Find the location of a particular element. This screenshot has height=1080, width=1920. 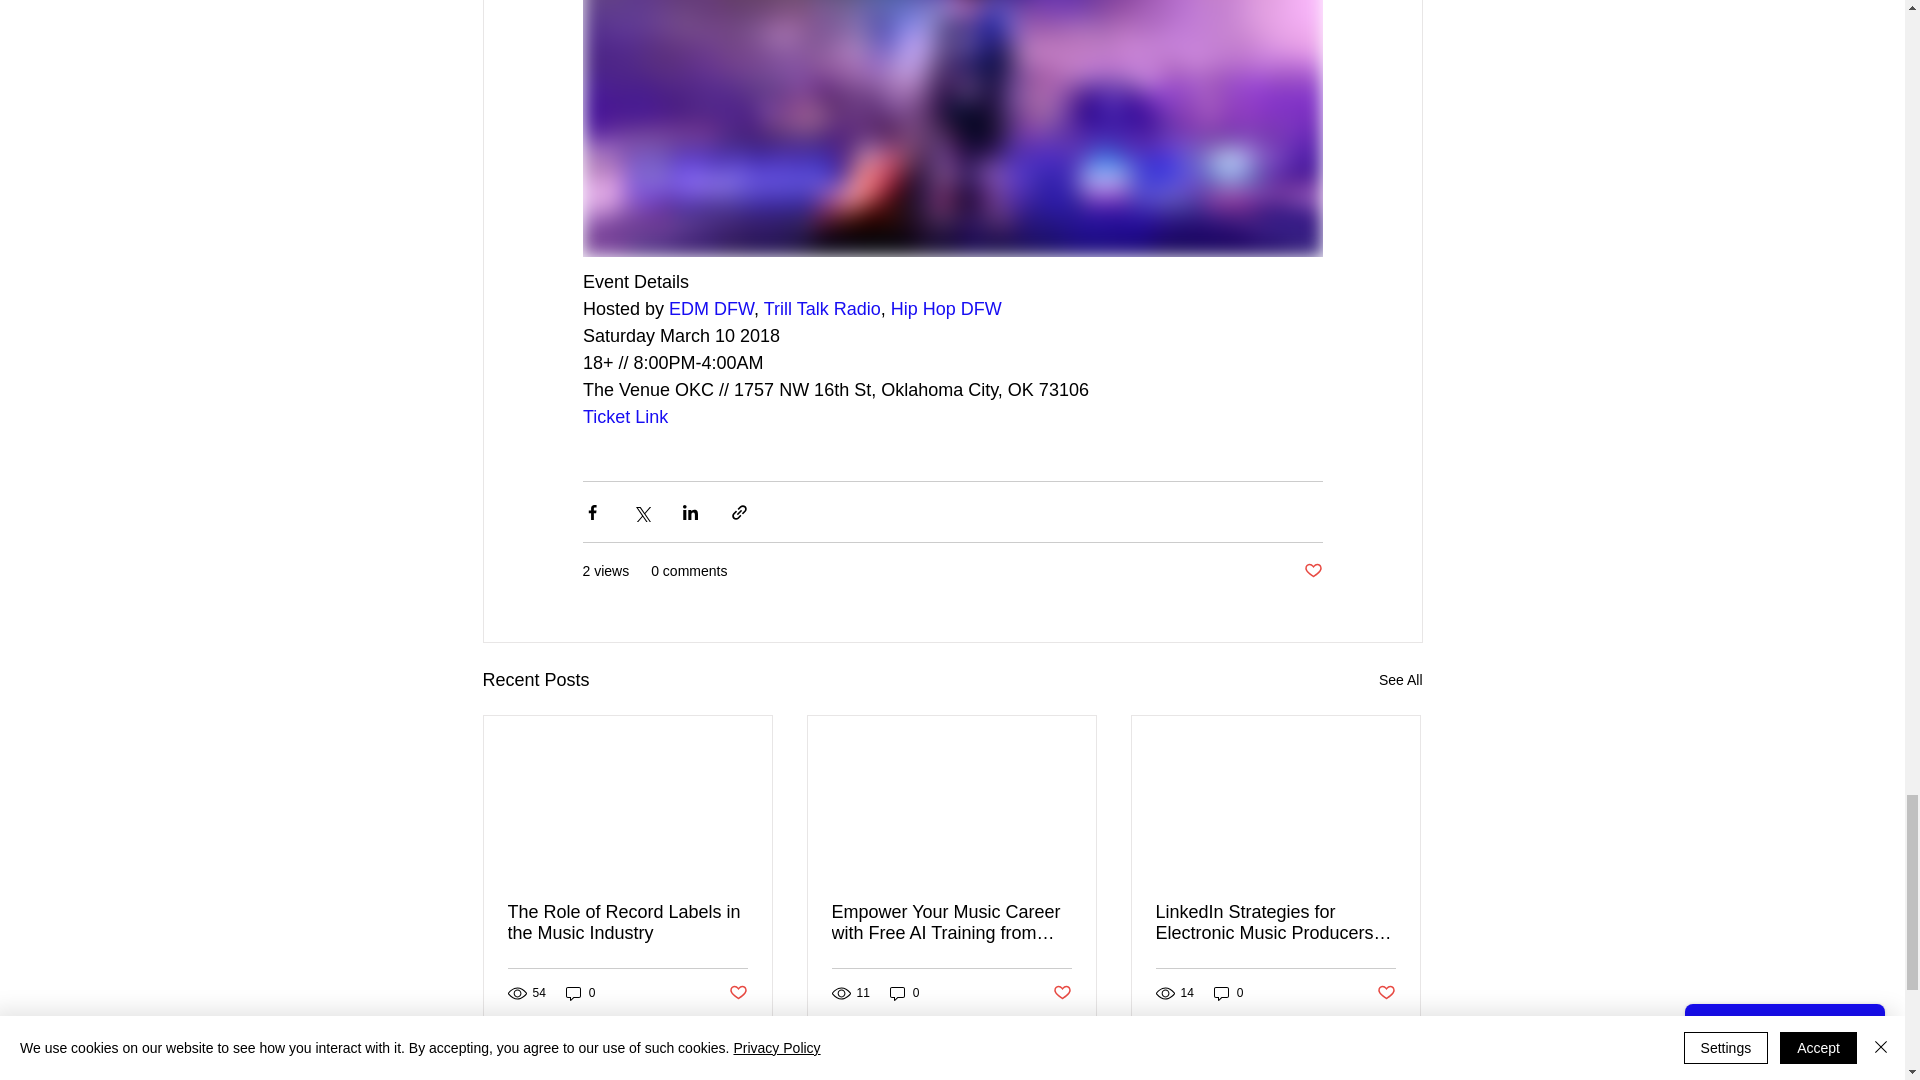

Hip Hop DFW is located at coordinates (945, 308).